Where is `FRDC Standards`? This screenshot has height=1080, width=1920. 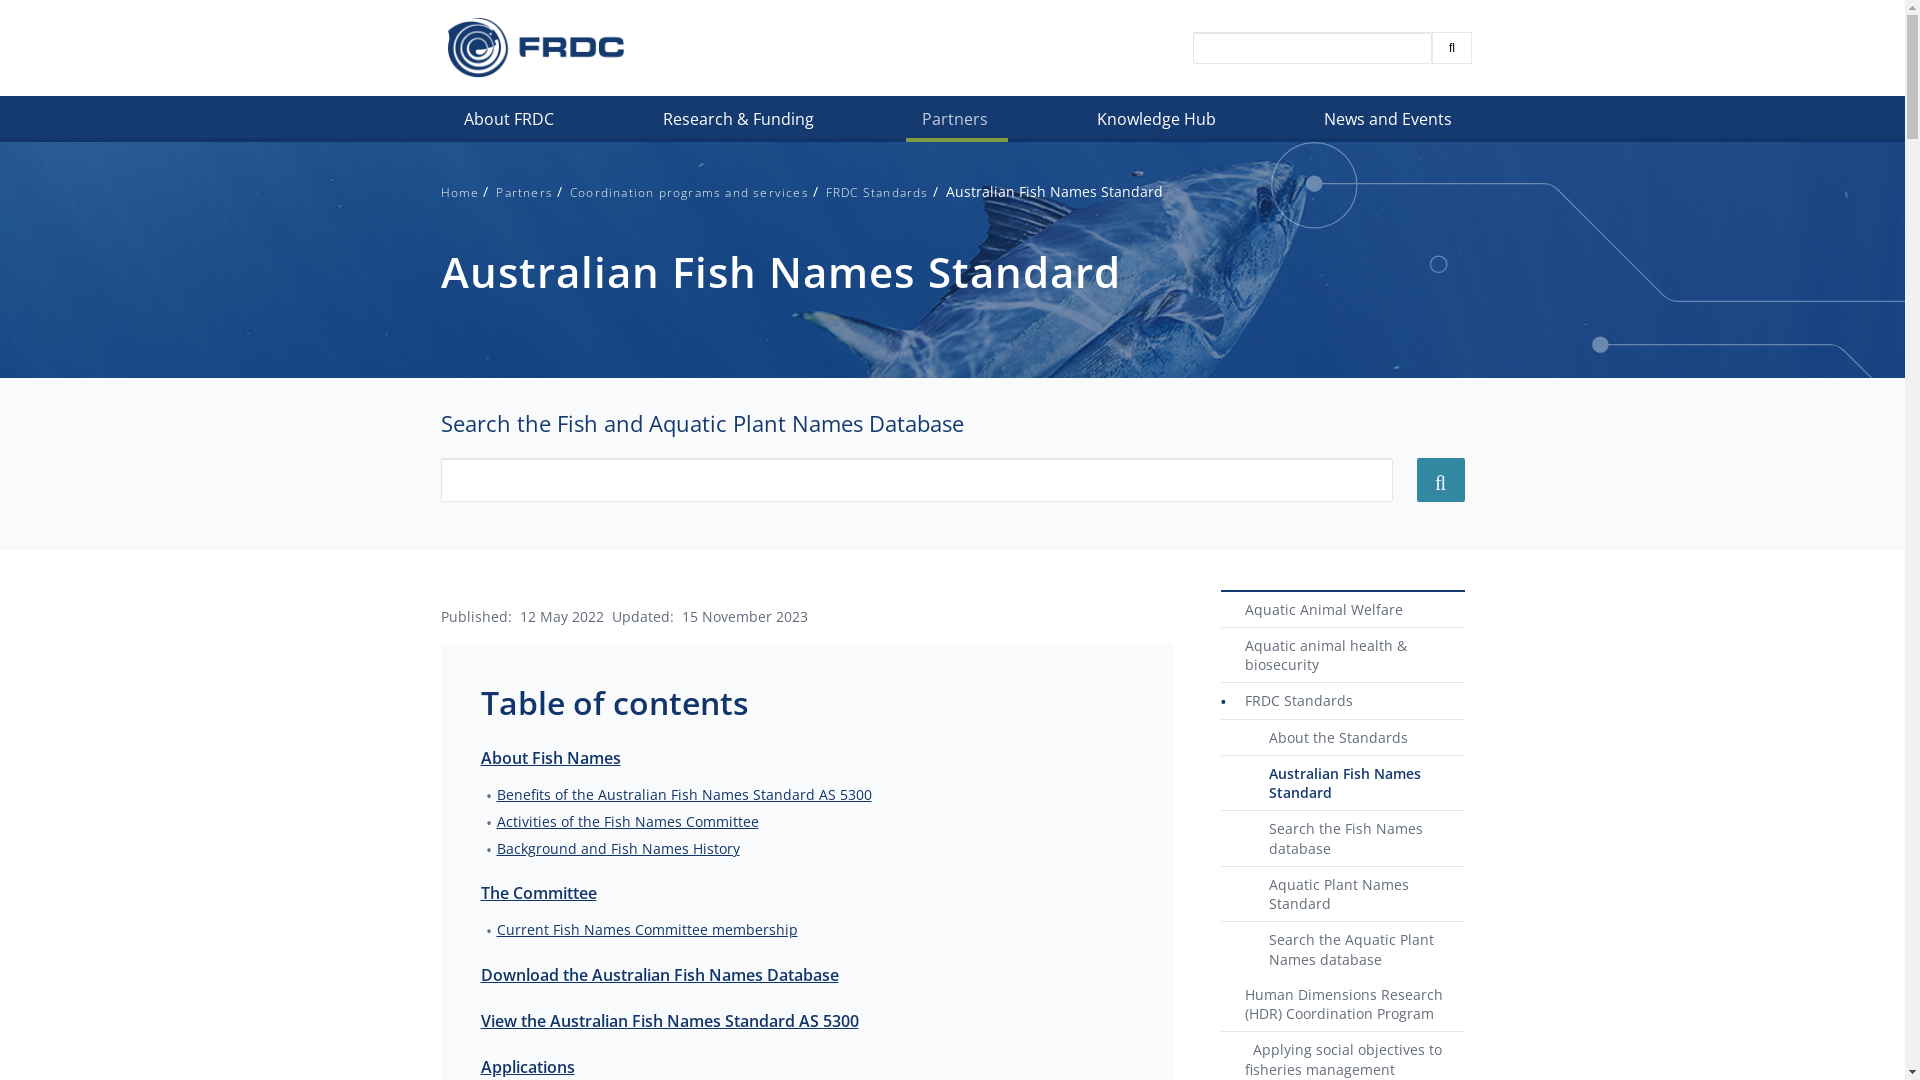
FRDC Standards is located at coordinates (1342, 701).